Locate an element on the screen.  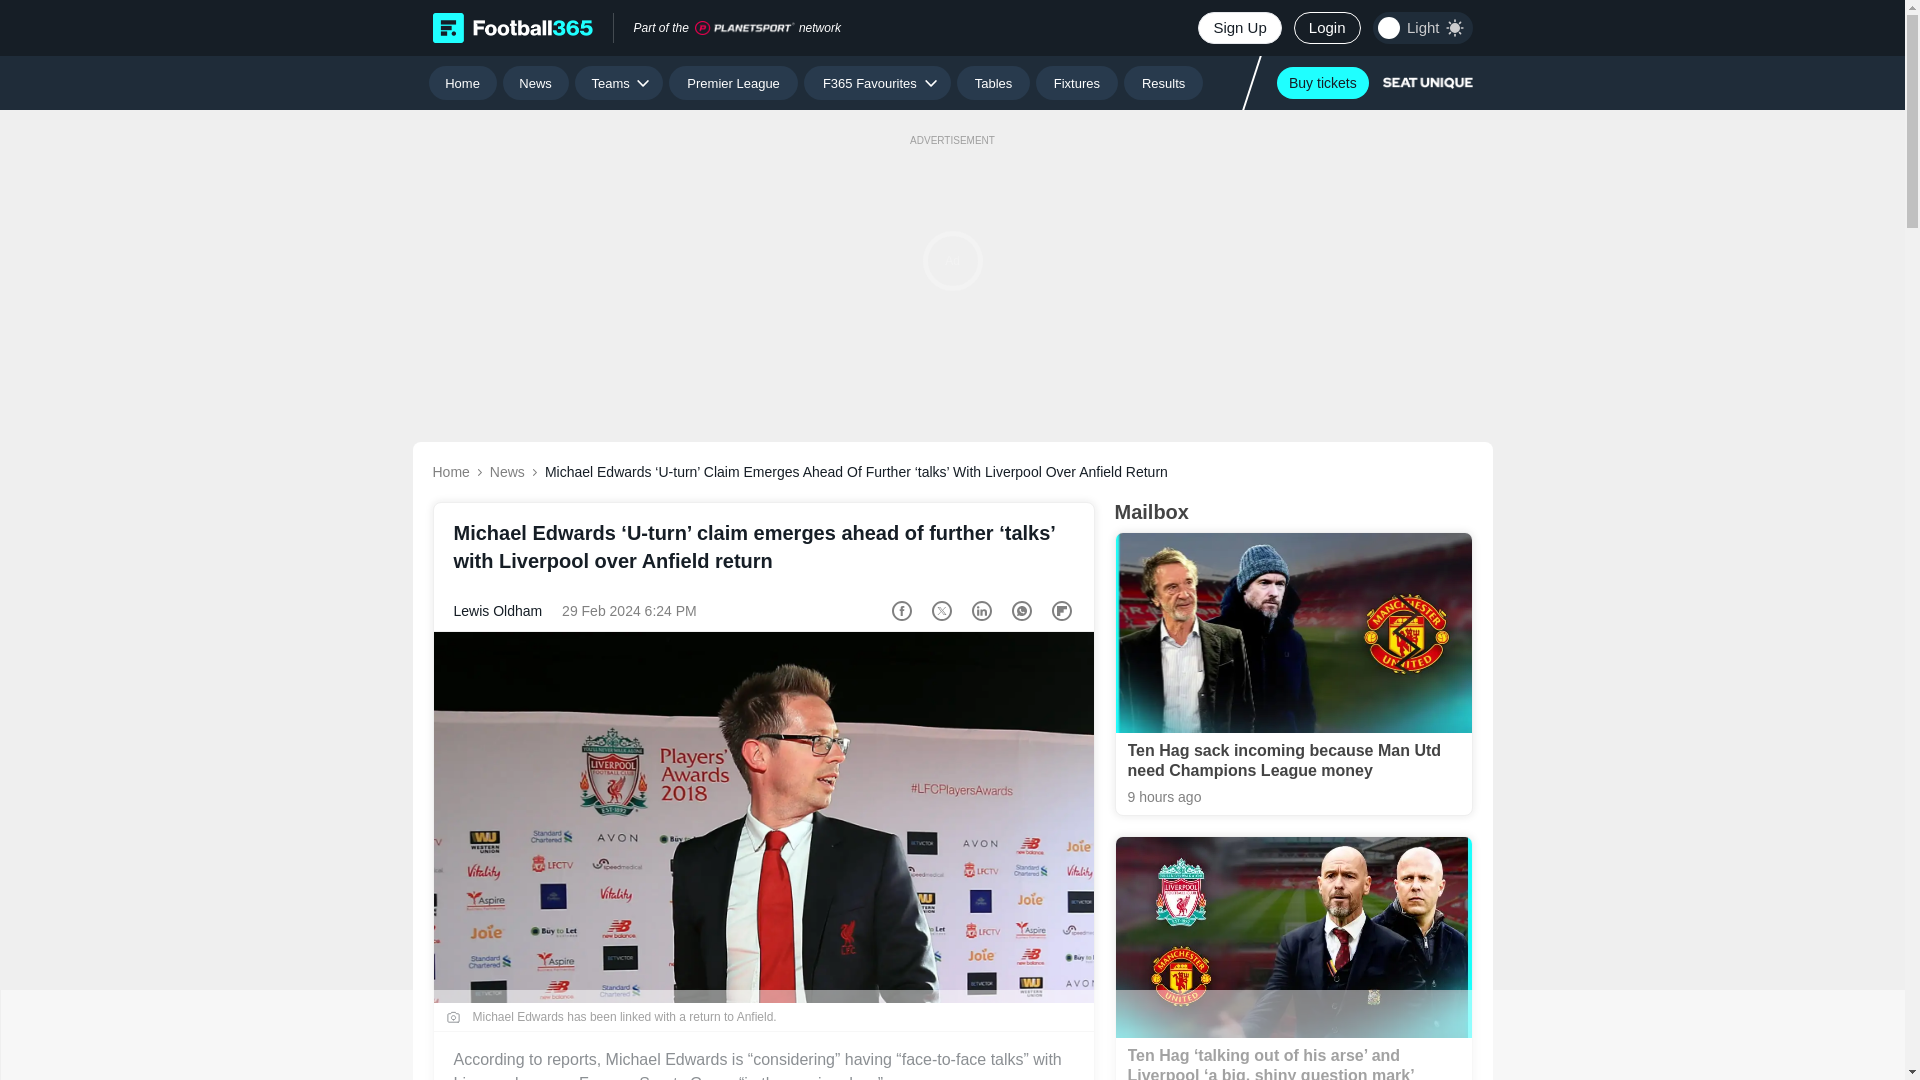
3rd party ad content is located at coordinates (951, 1035).